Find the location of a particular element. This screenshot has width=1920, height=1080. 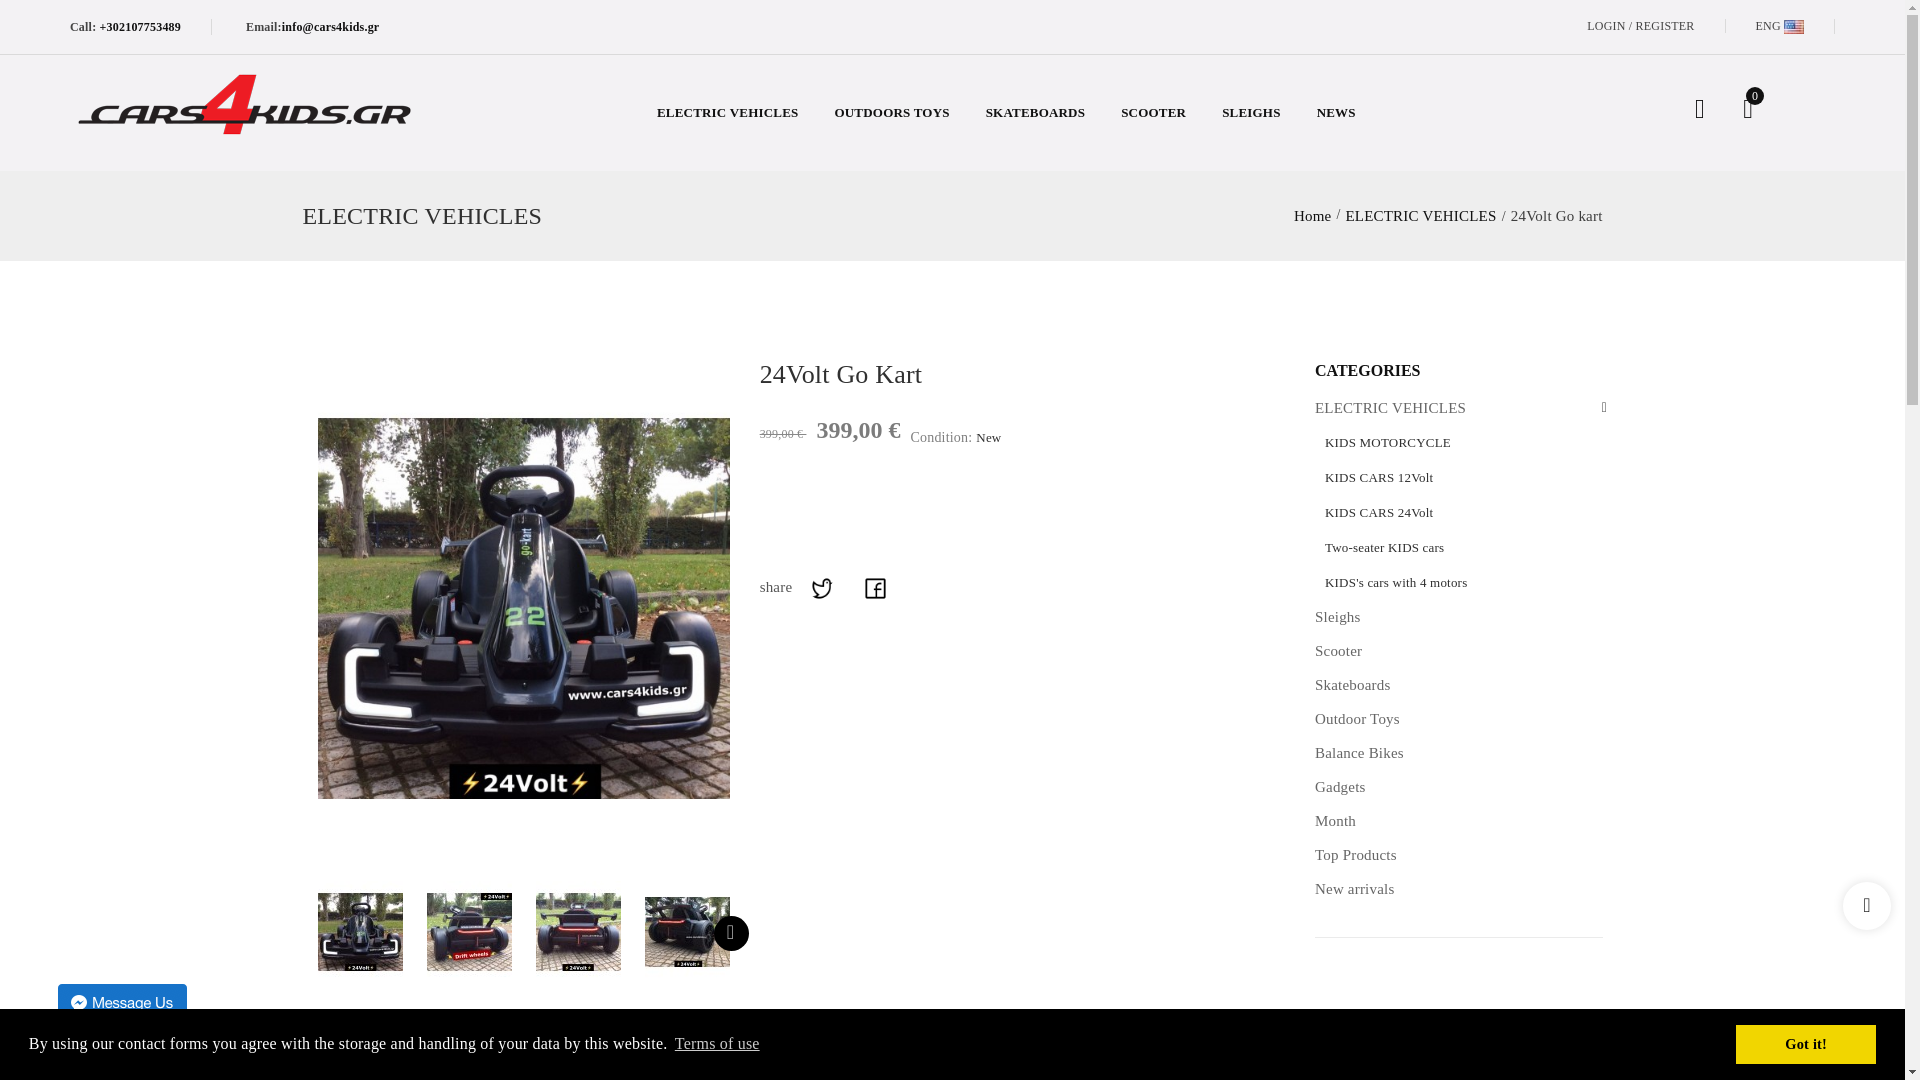

Login to your customer account is located at coordinates (1608, 26).